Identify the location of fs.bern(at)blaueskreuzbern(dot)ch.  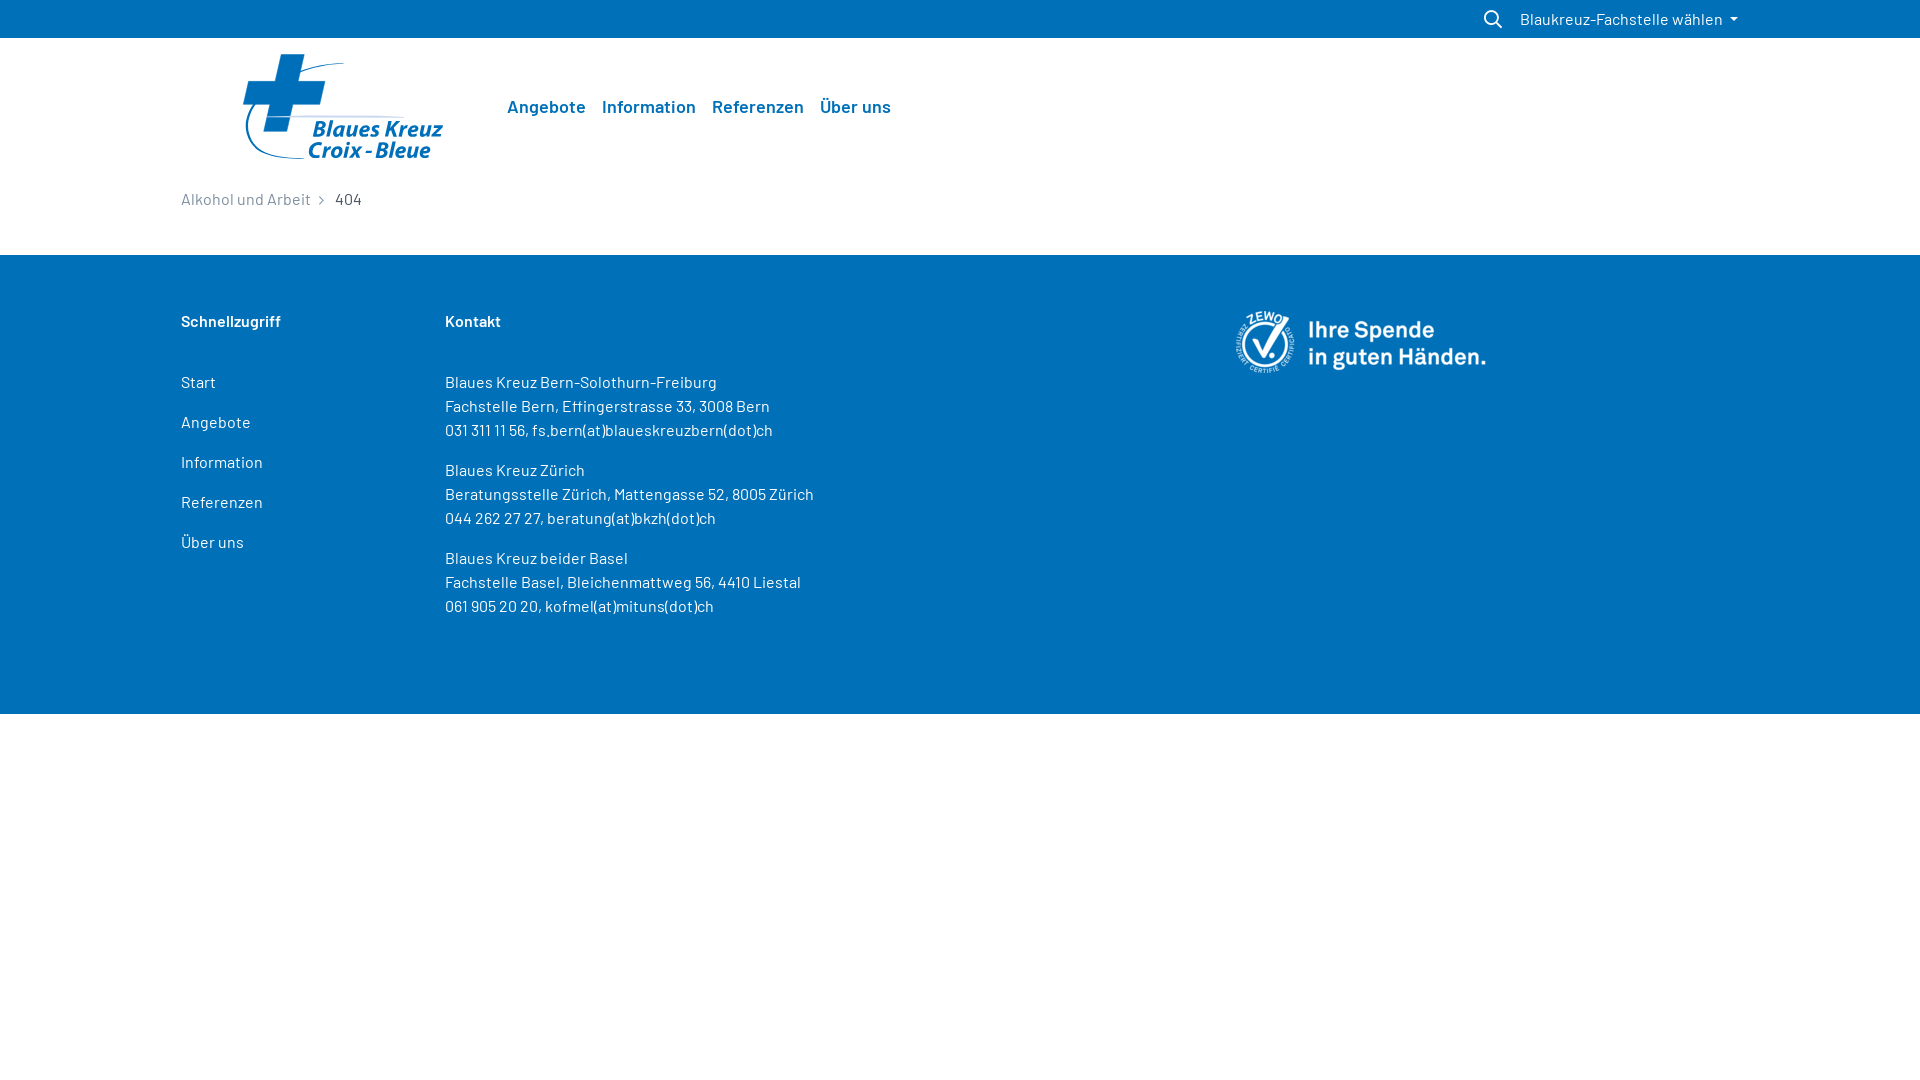
(652, 430).